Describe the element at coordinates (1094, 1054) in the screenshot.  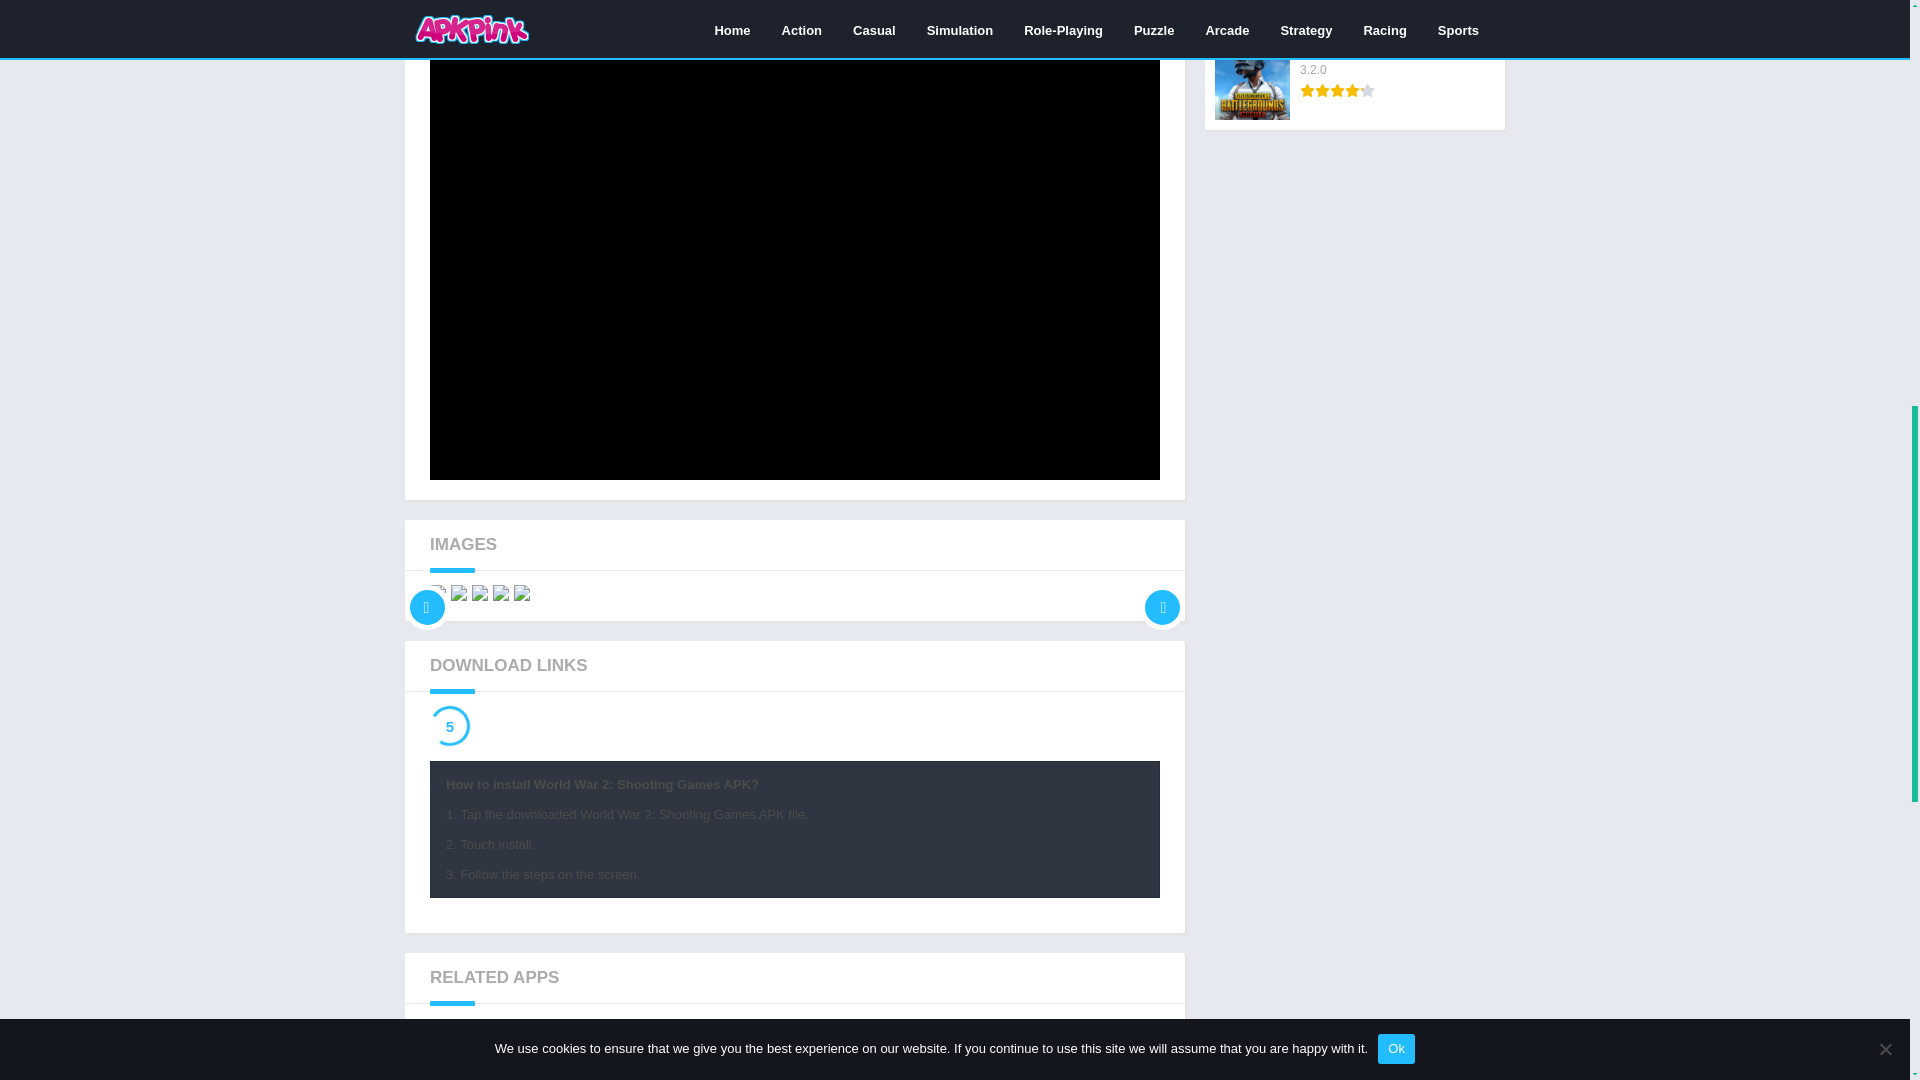
I see `Sniper Zombies: Offline Games 6` at that location.